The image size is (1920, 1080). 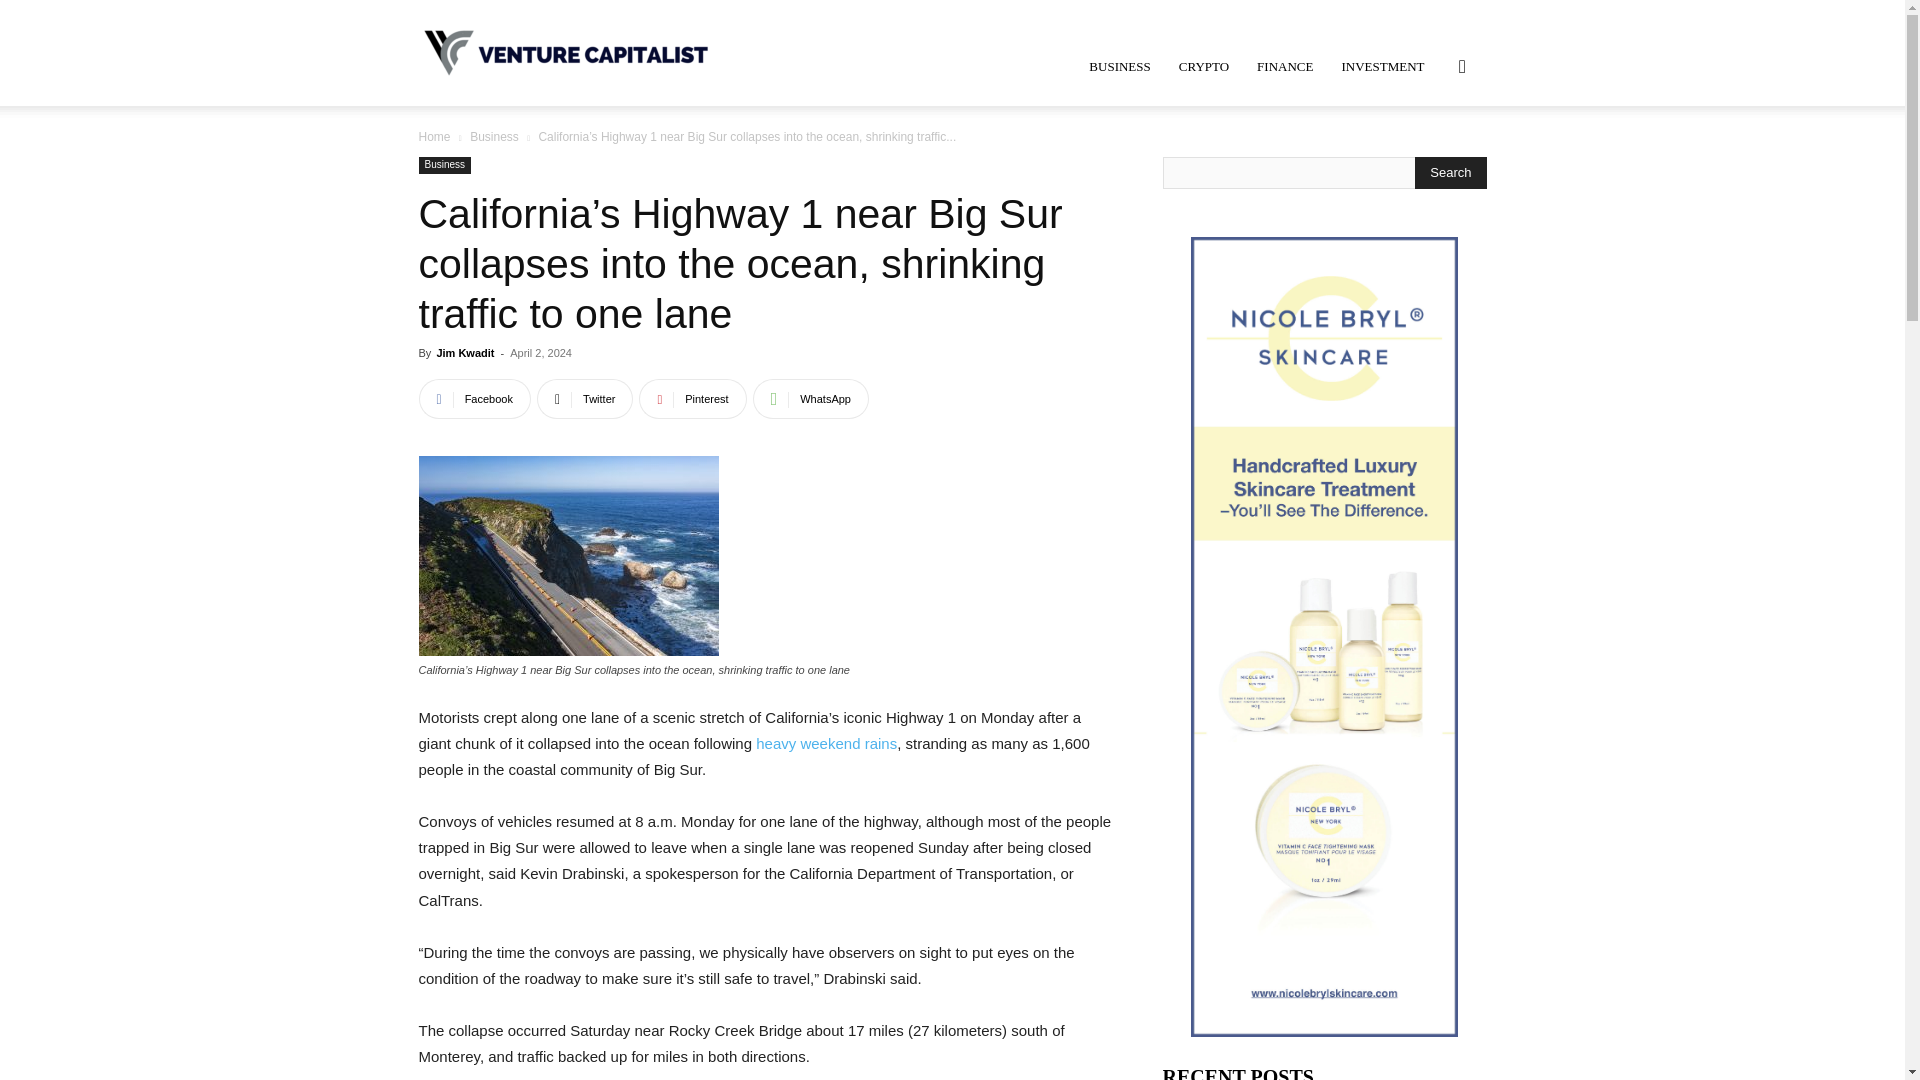 What do you see at coordinates (692, 399) in the screenshot?
I see `Pinterest` at bounding box center [692, 399].